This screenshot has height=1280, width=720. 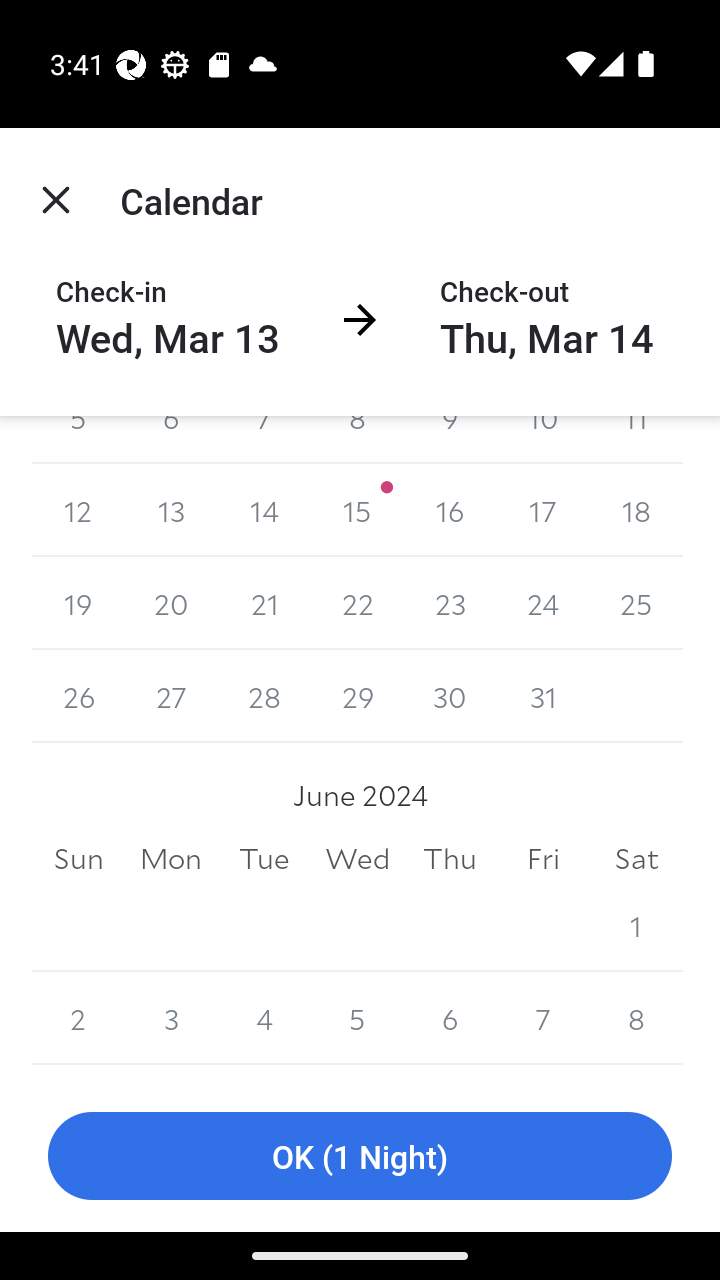 What do you see at coordinates (172, 510) in the screenshot?
I see `13 13 May 2024` at bounding box center [172, 510].